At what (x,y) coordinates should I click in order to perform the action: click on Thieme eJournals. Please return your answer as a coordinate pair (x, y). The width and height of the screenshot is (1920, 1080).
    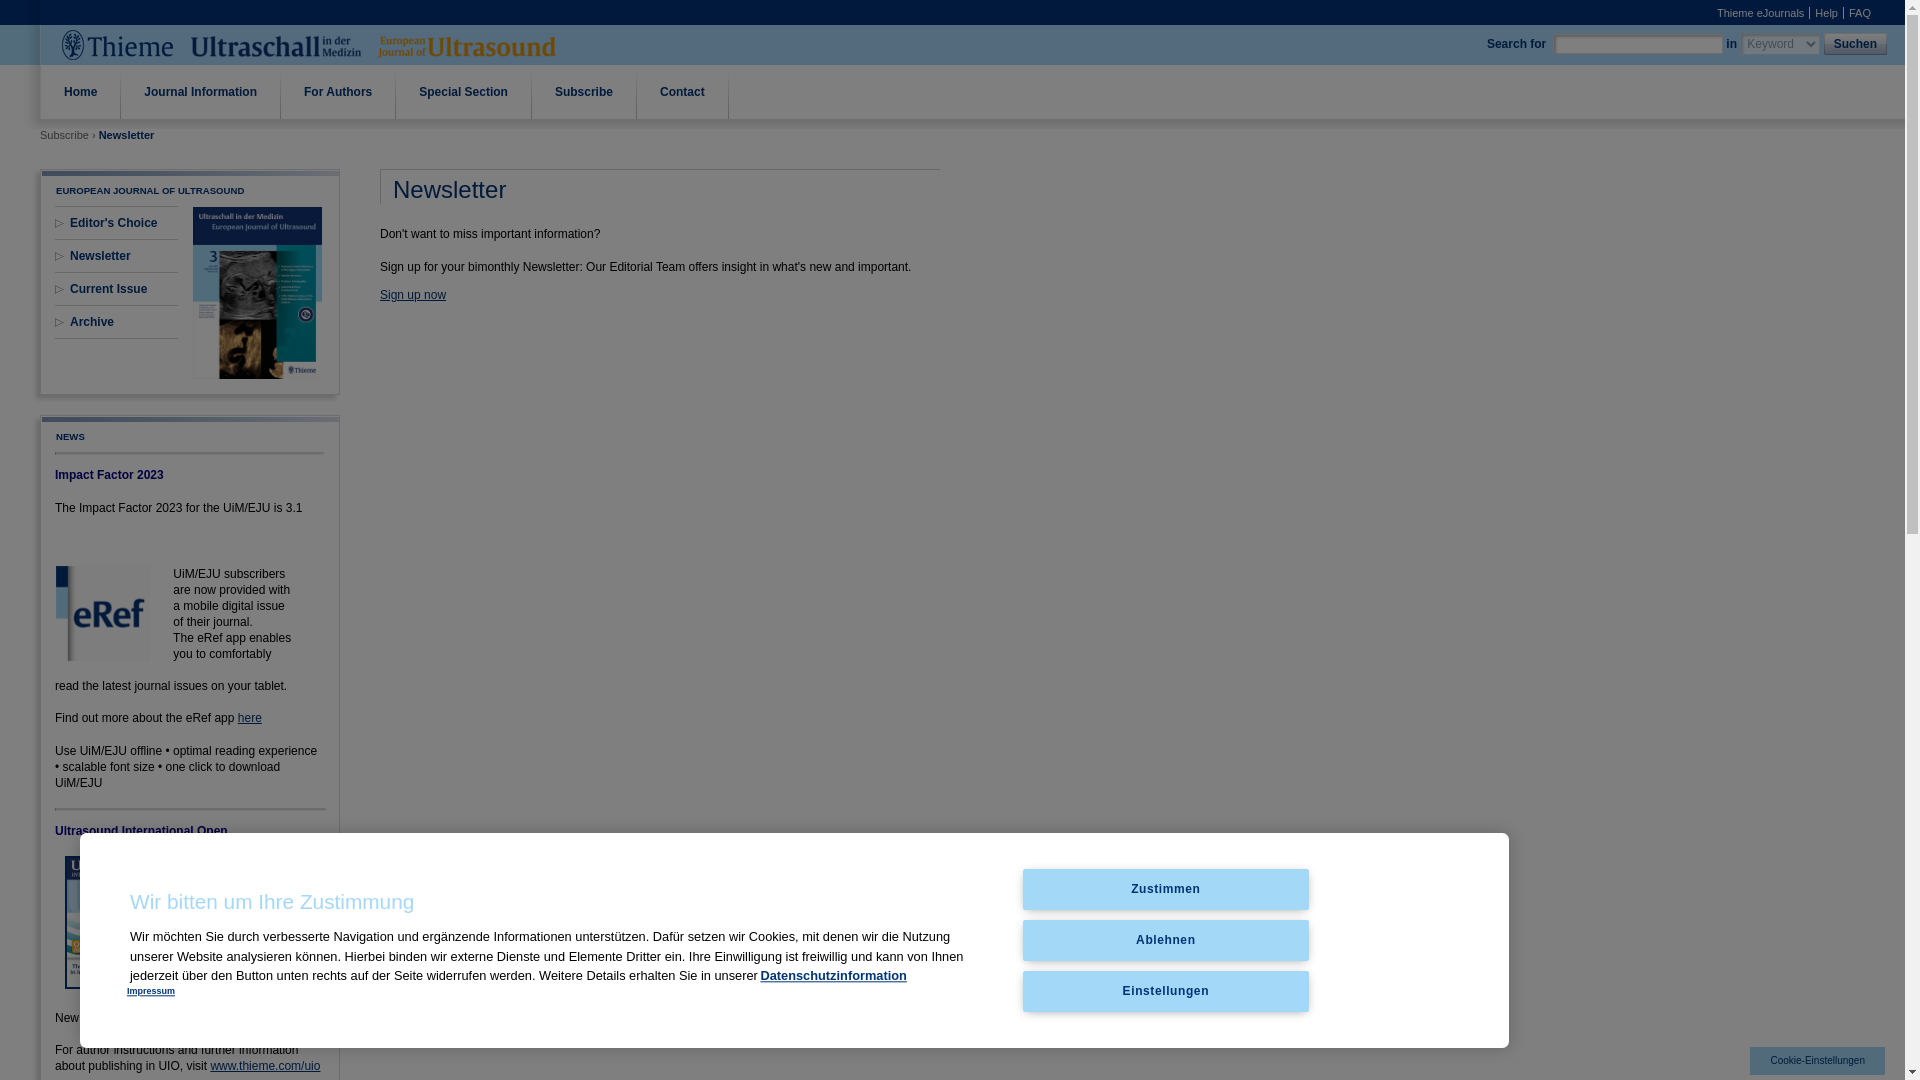
    Looking at the image, I should click on (1760, 12).